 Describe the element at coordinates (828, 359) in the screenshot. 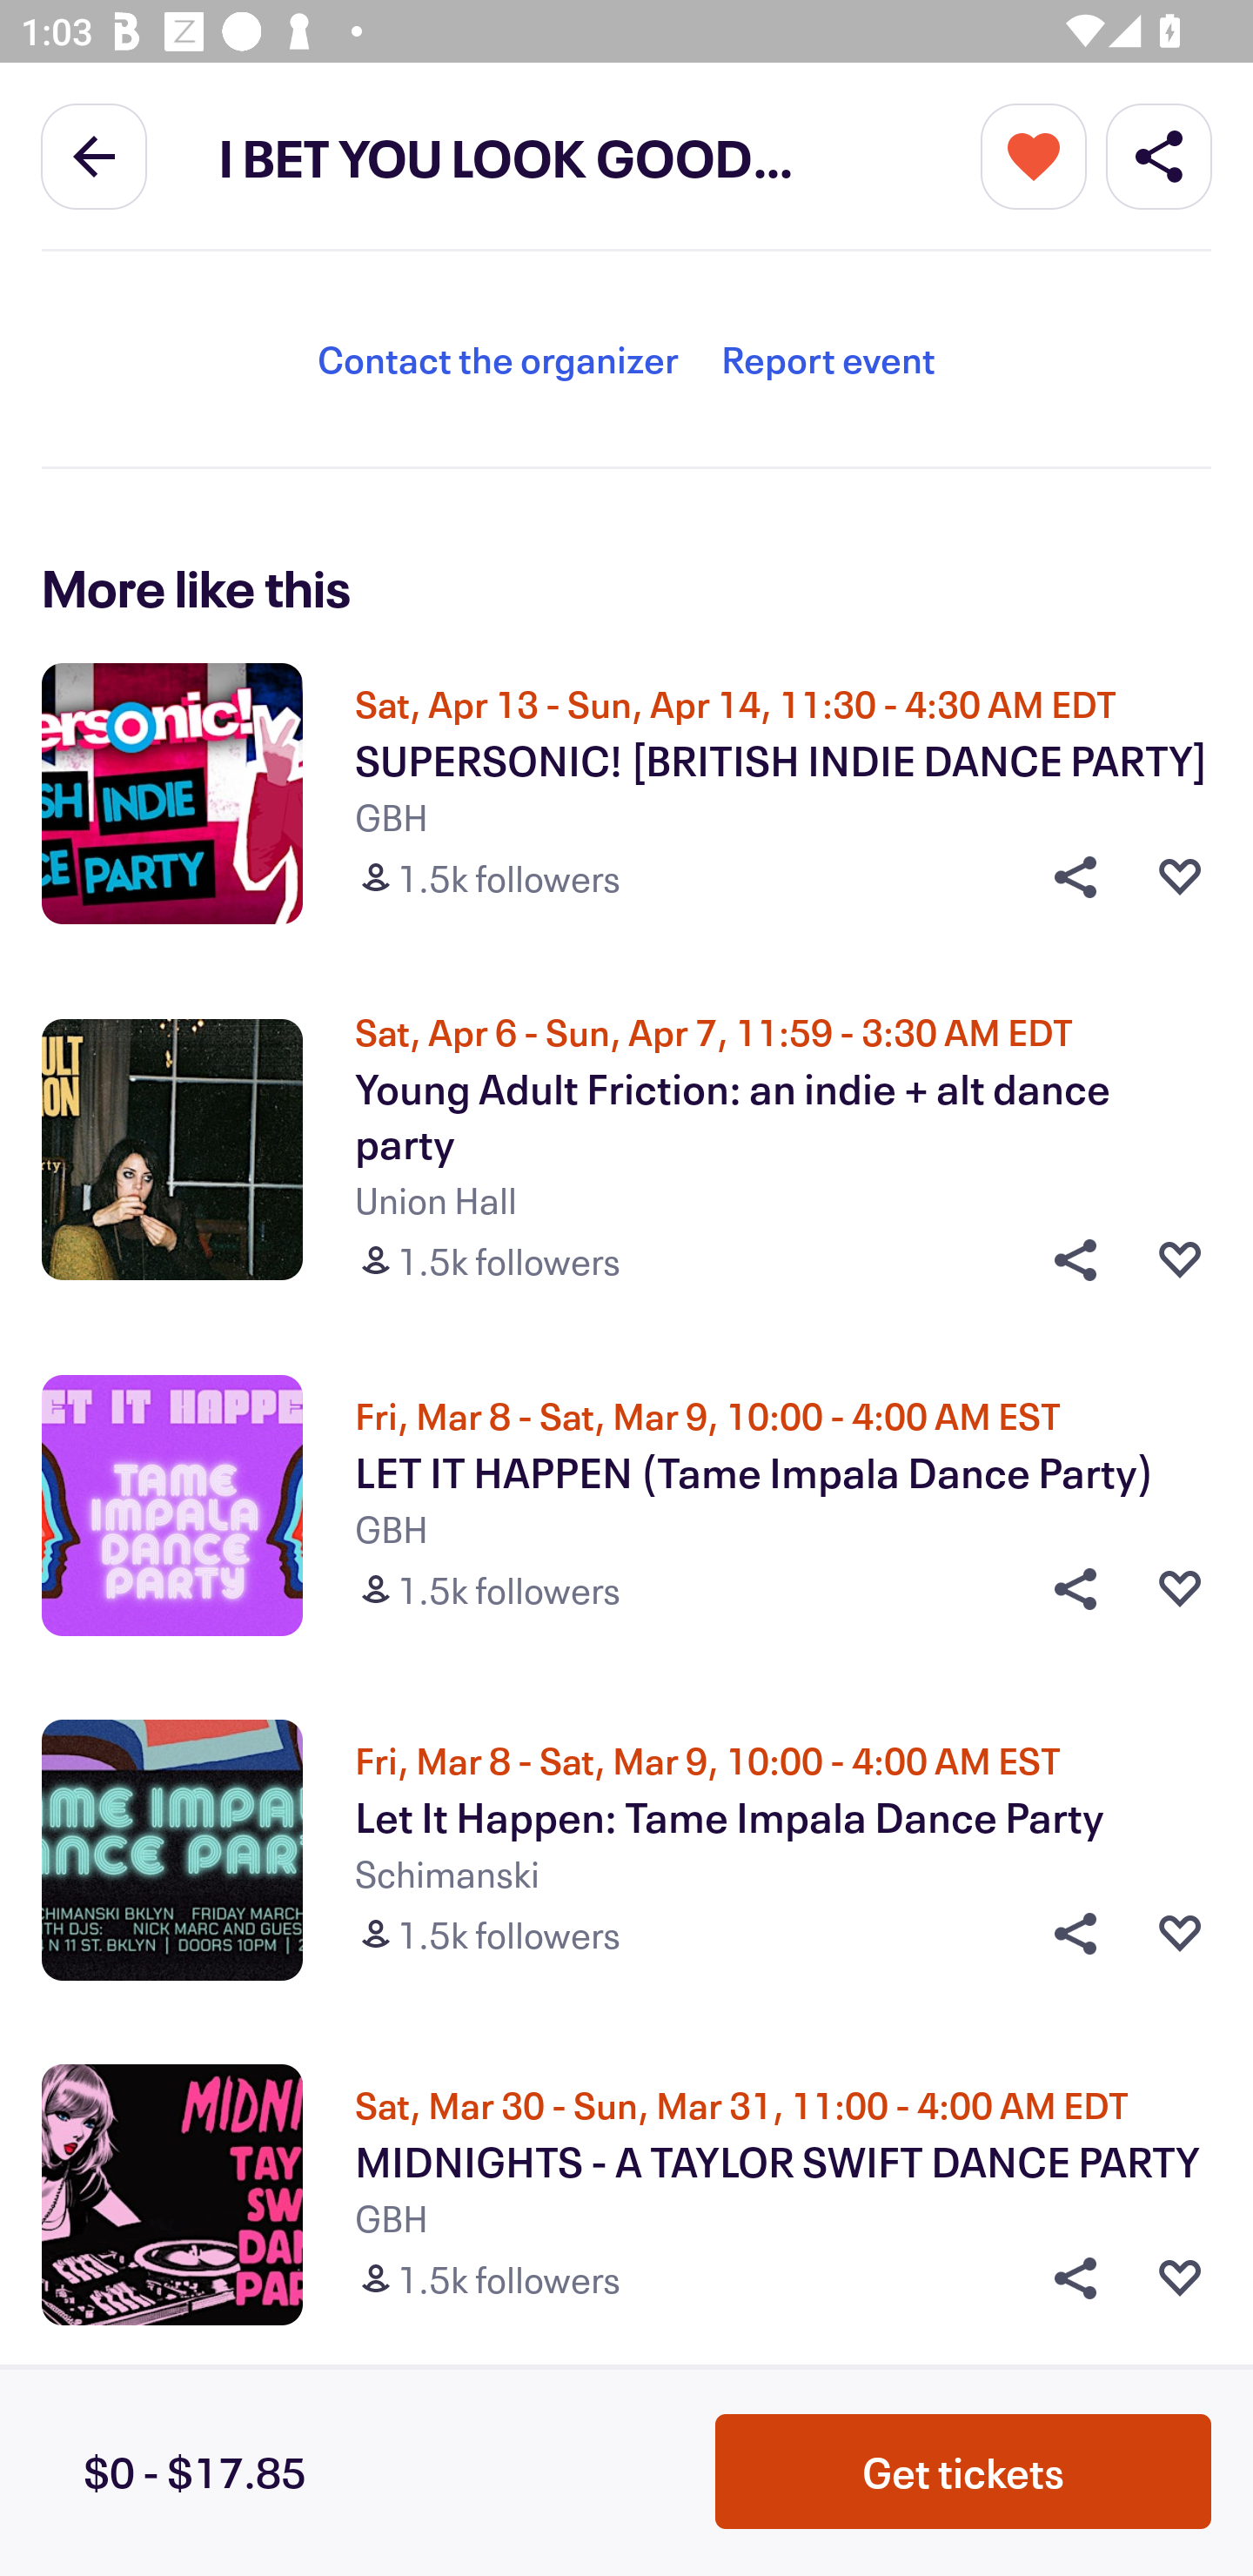

I see `Report event` at that location.